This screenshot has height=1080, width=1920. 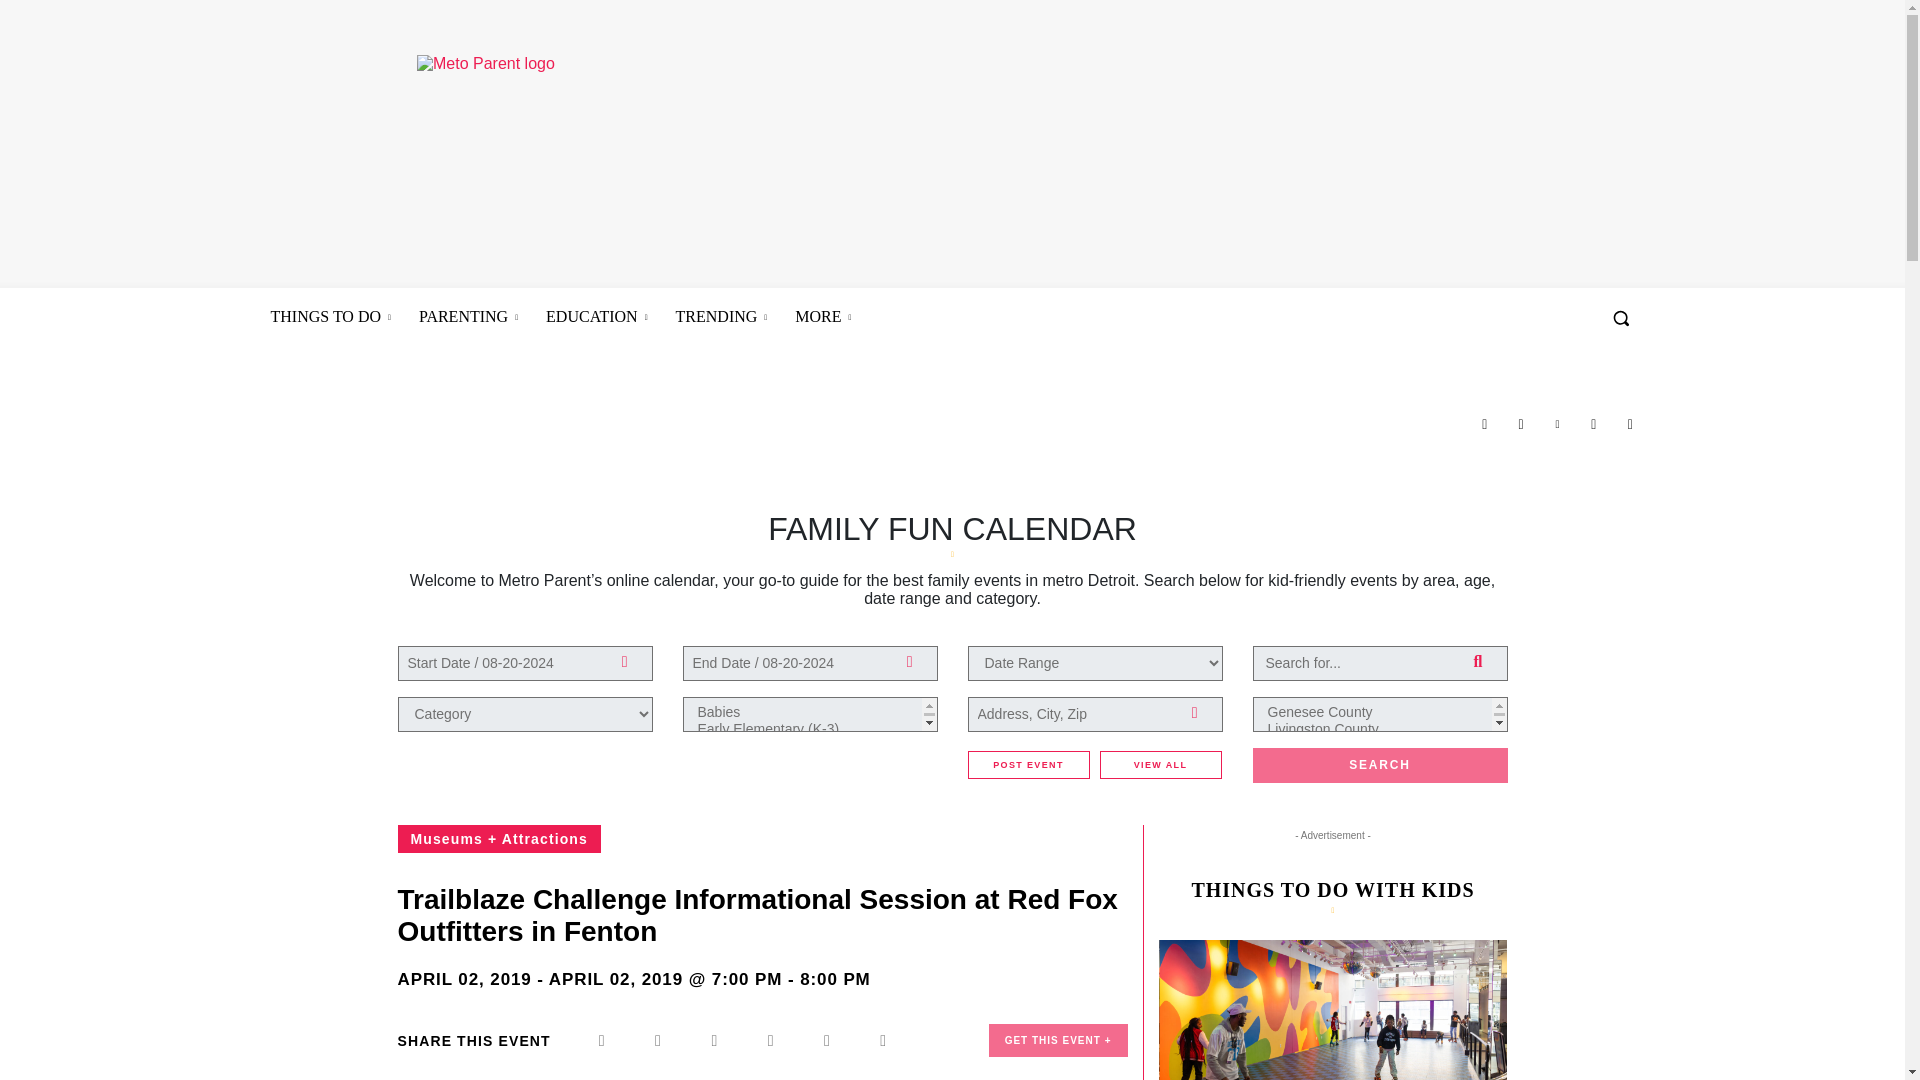 I want to click on Search, so click(x=1379, y=766).